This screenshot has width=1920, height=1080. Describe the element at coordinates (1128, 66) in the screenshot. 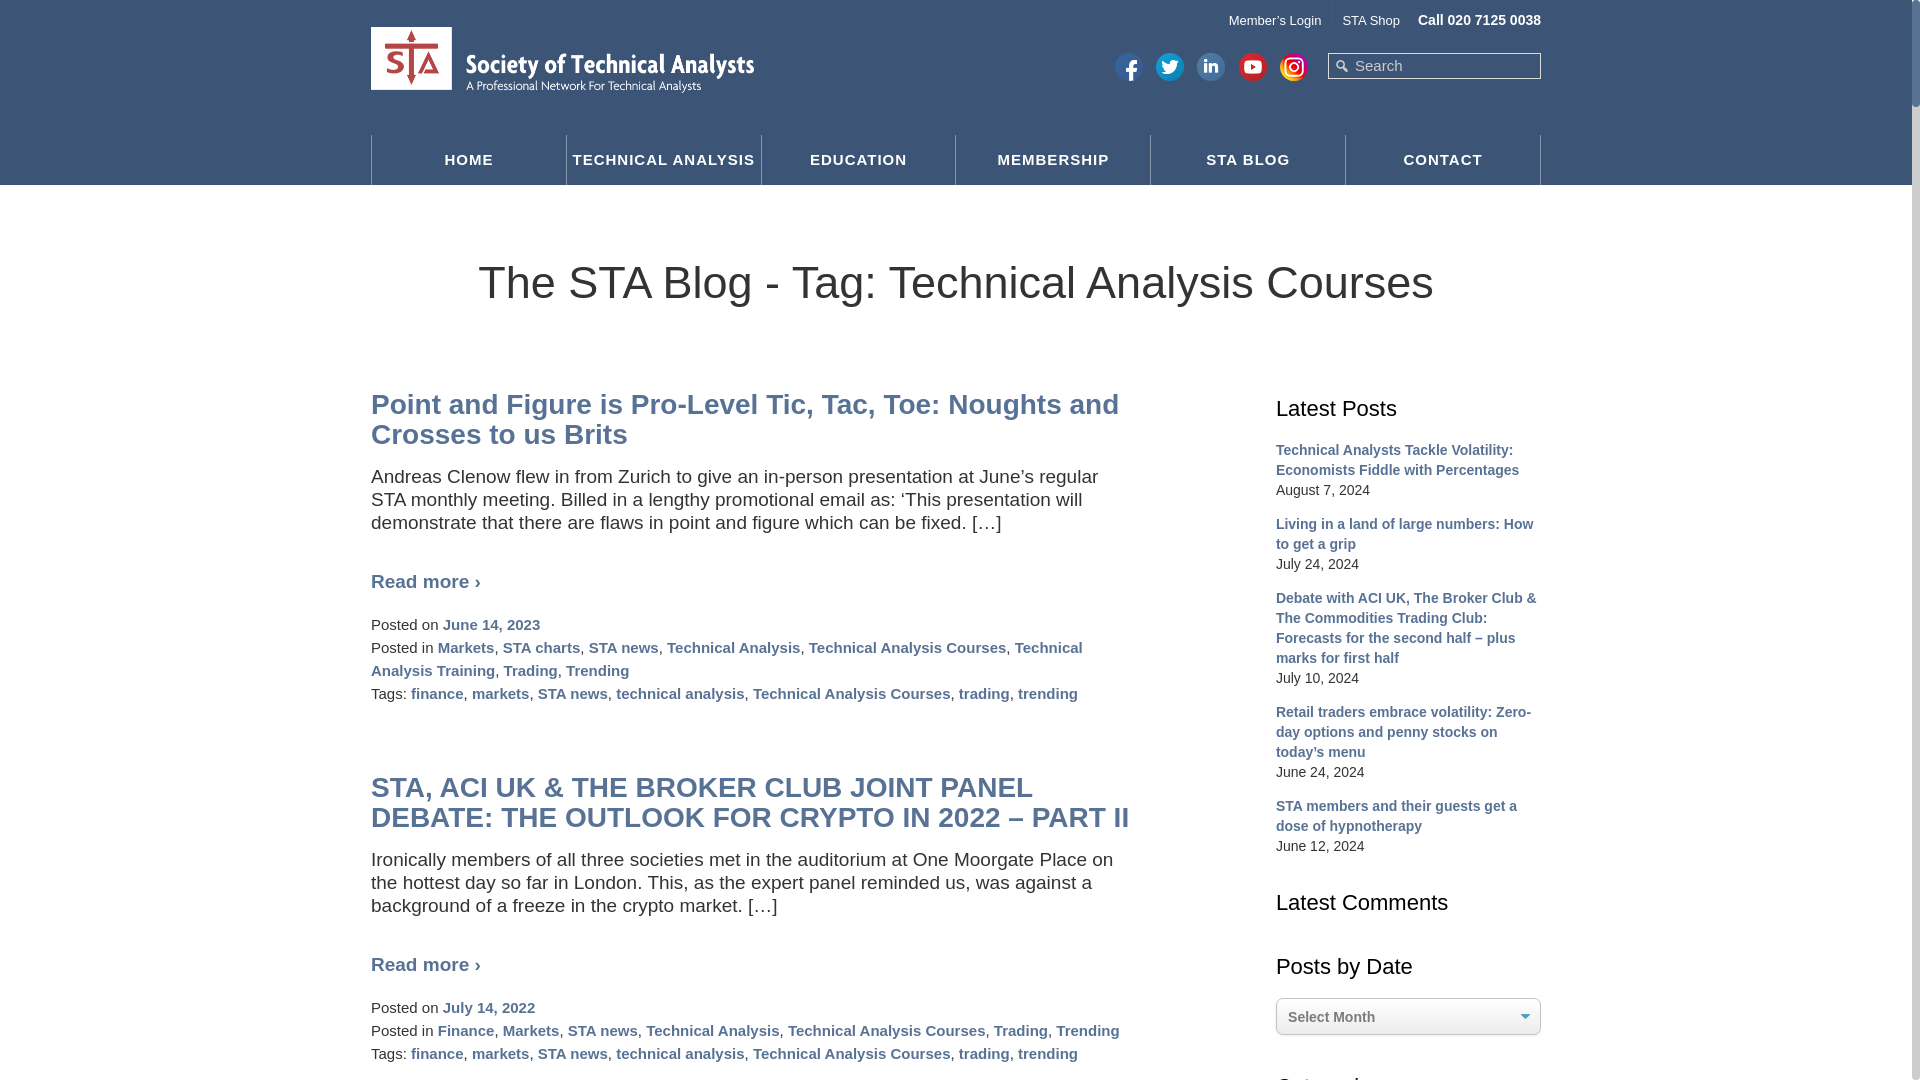

I see `STA on Facebook` at that location.